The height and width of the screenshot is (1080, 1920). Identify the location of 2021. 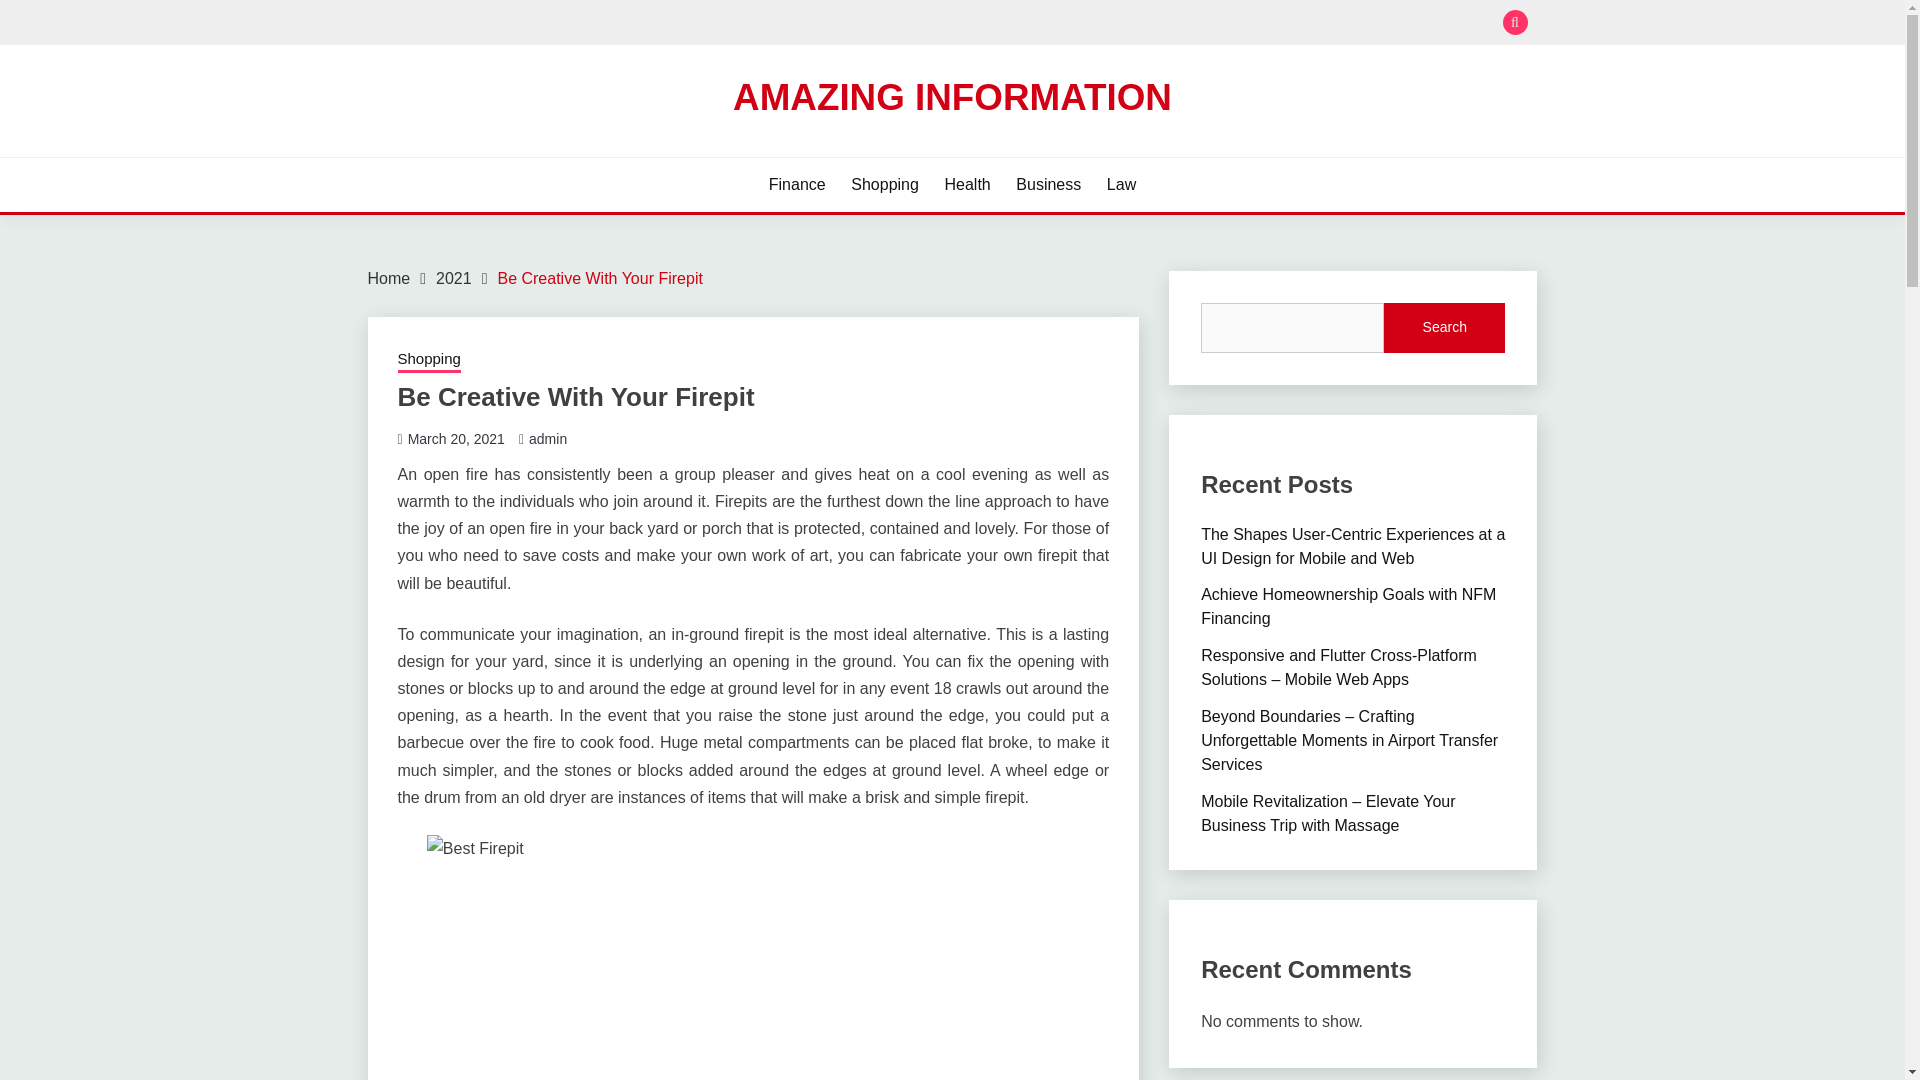
(454, 278).